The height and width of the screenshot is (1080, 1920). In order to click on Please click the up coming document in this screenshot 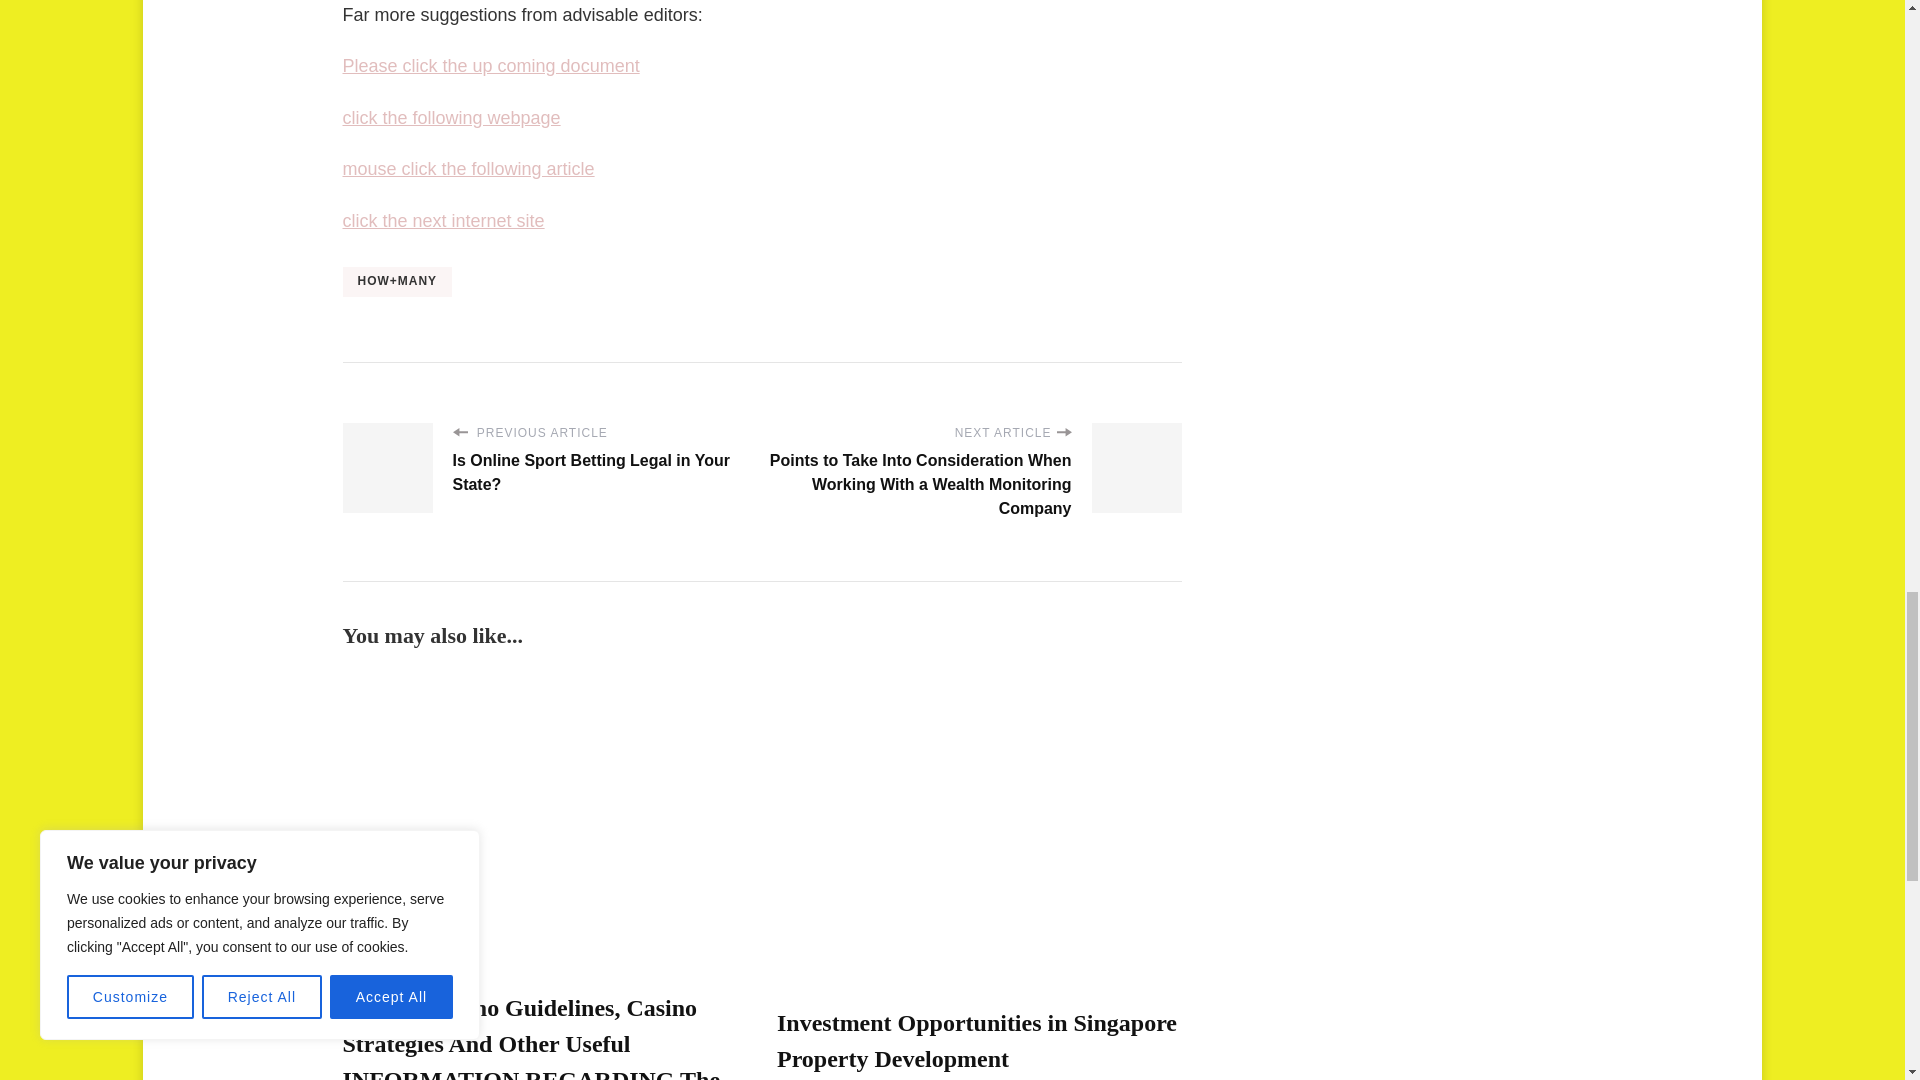, I will do `click(490, 66)`.